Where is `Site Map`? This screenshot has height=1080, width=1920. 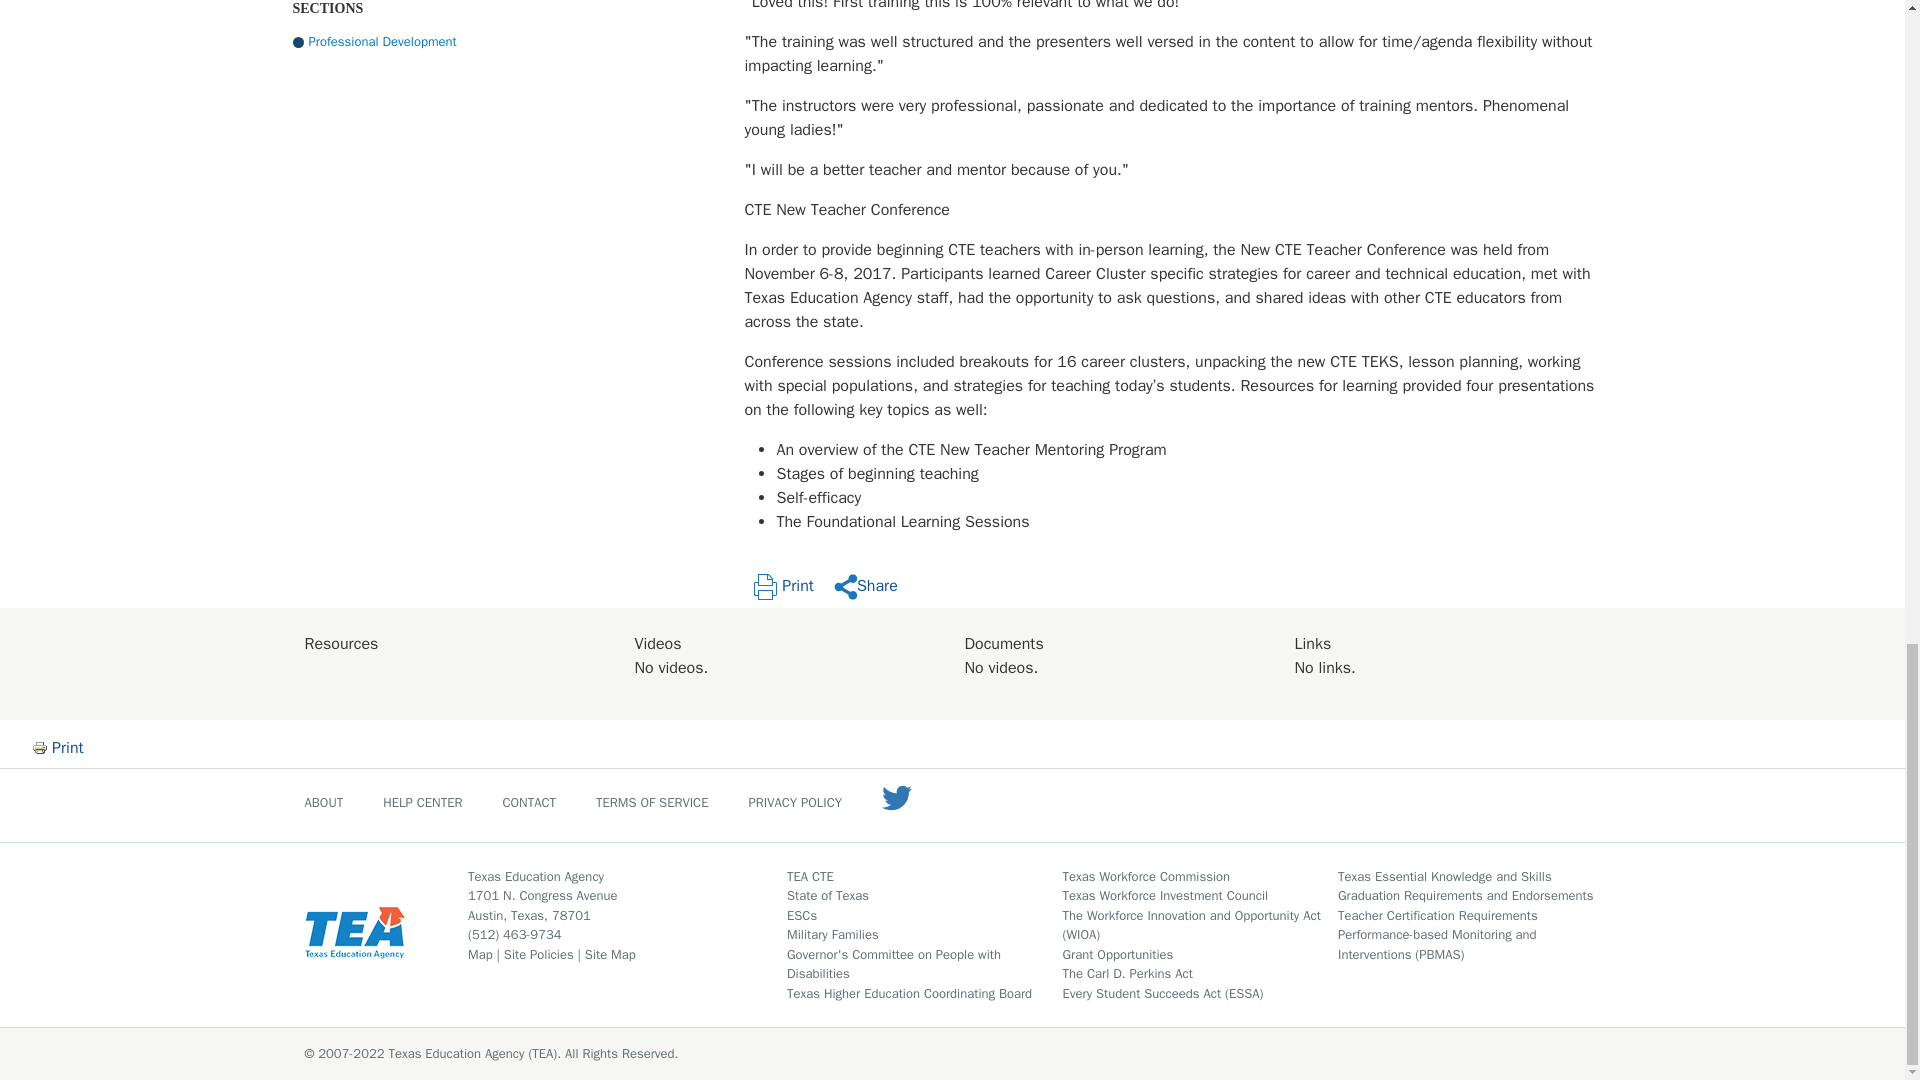
Site Map is located at coordinates (610, 954).